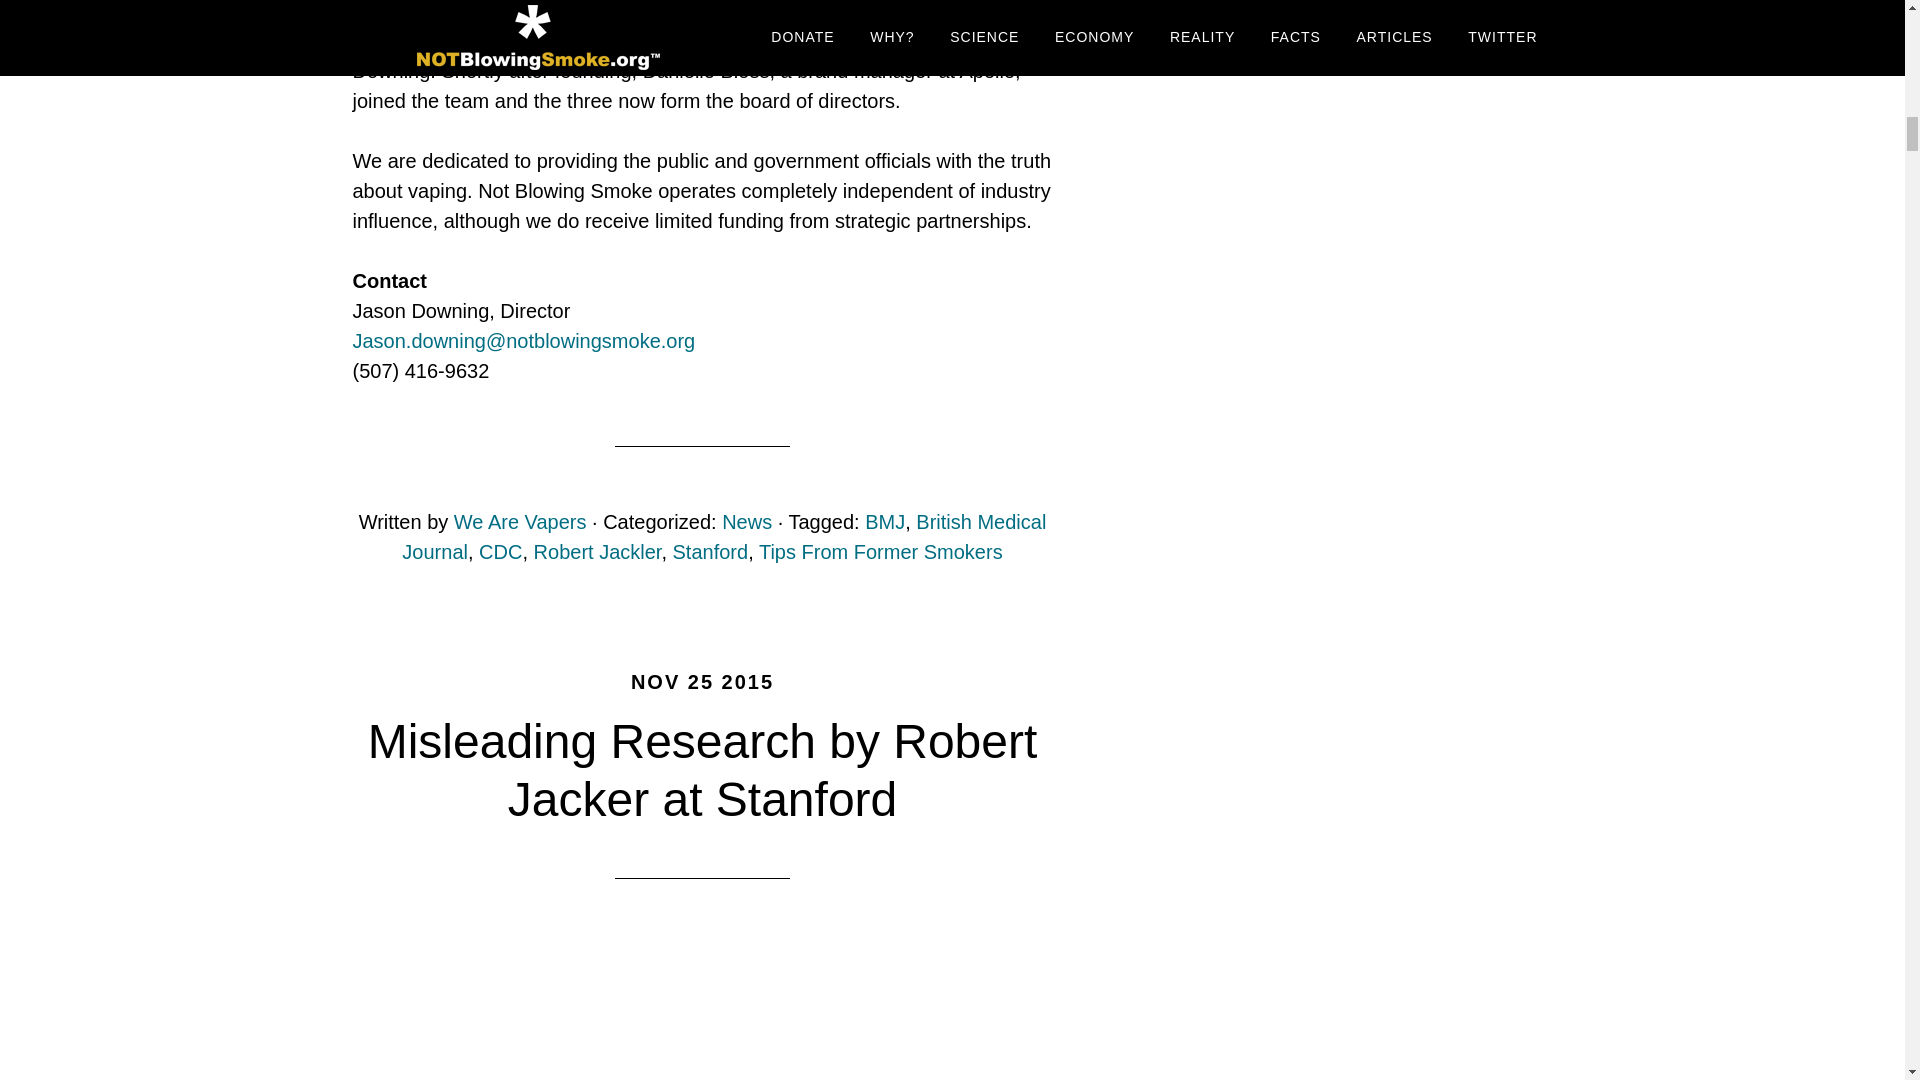  Describe the element at coordinates (880, 552) in the screenshot. I see `Tips From Former Smokers` at that location.